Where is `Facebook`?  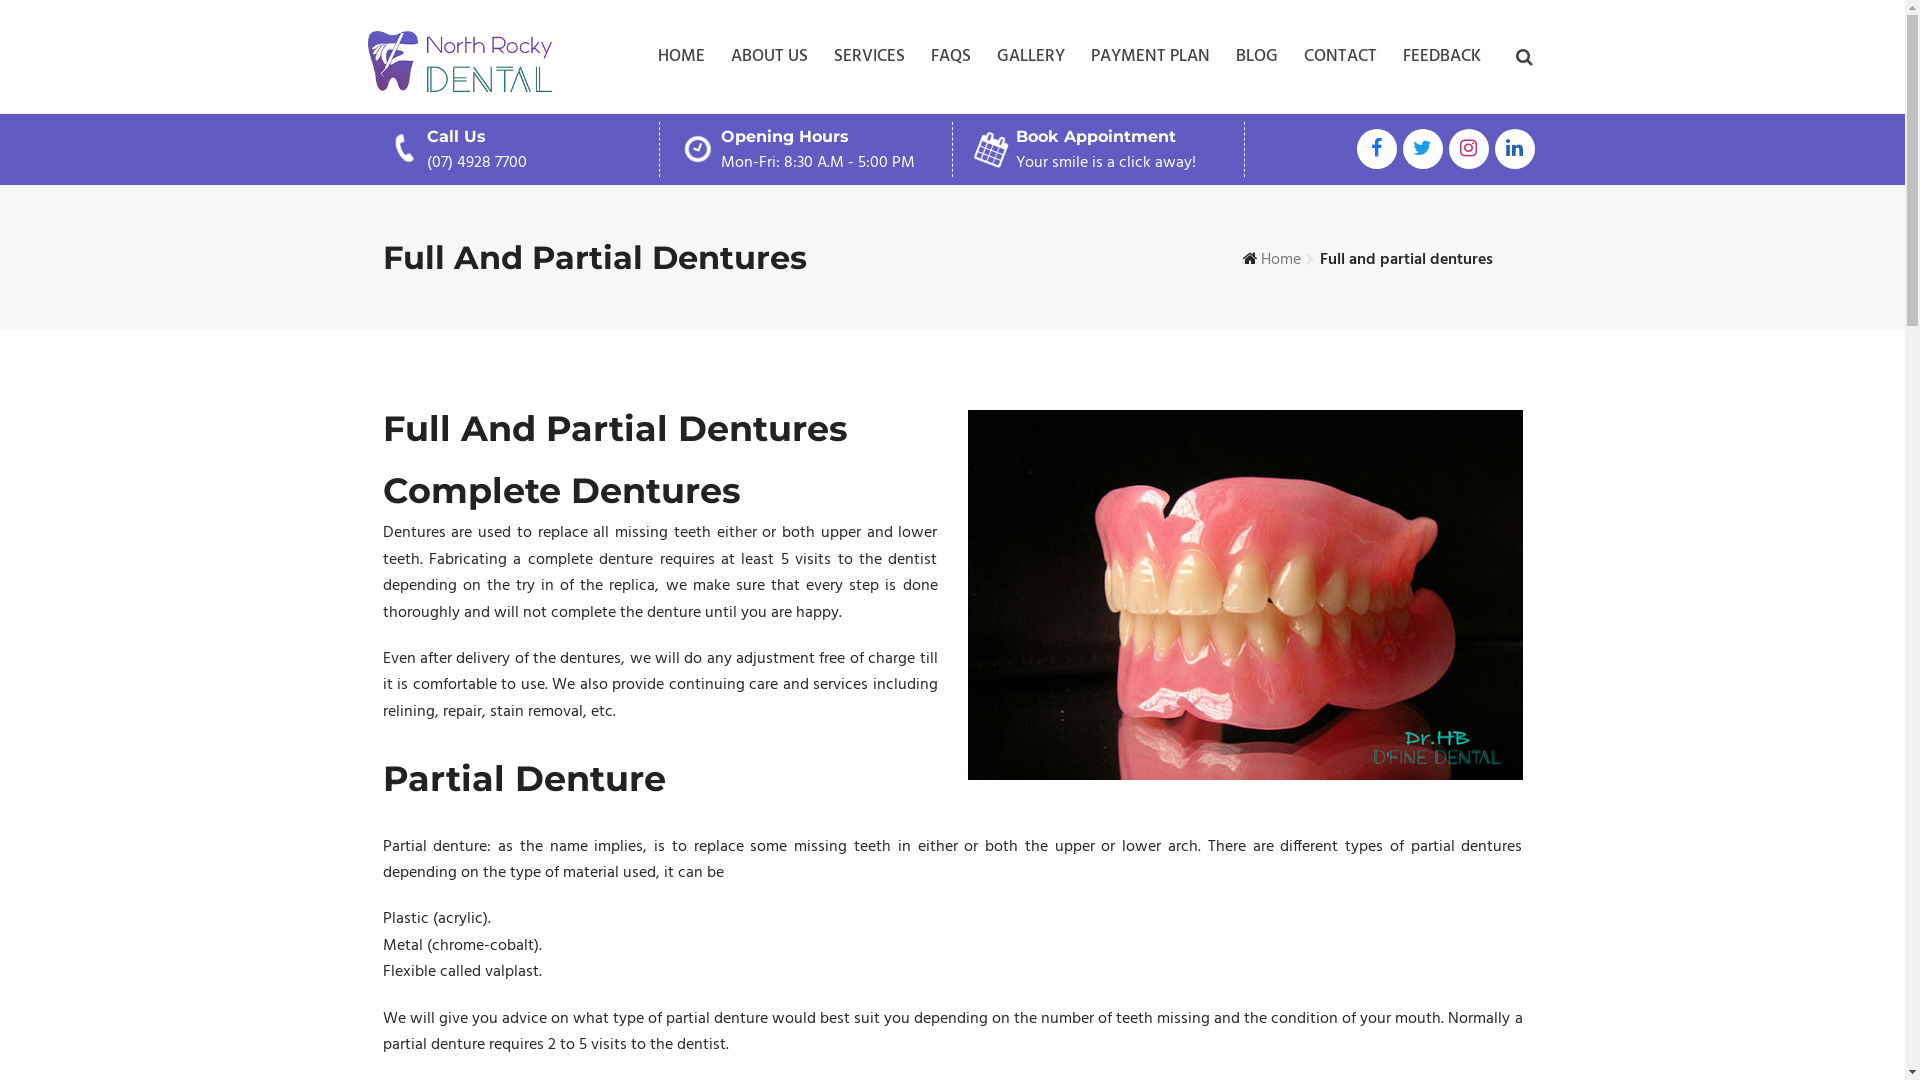 Facebook is located at coordinates (1376, 149).